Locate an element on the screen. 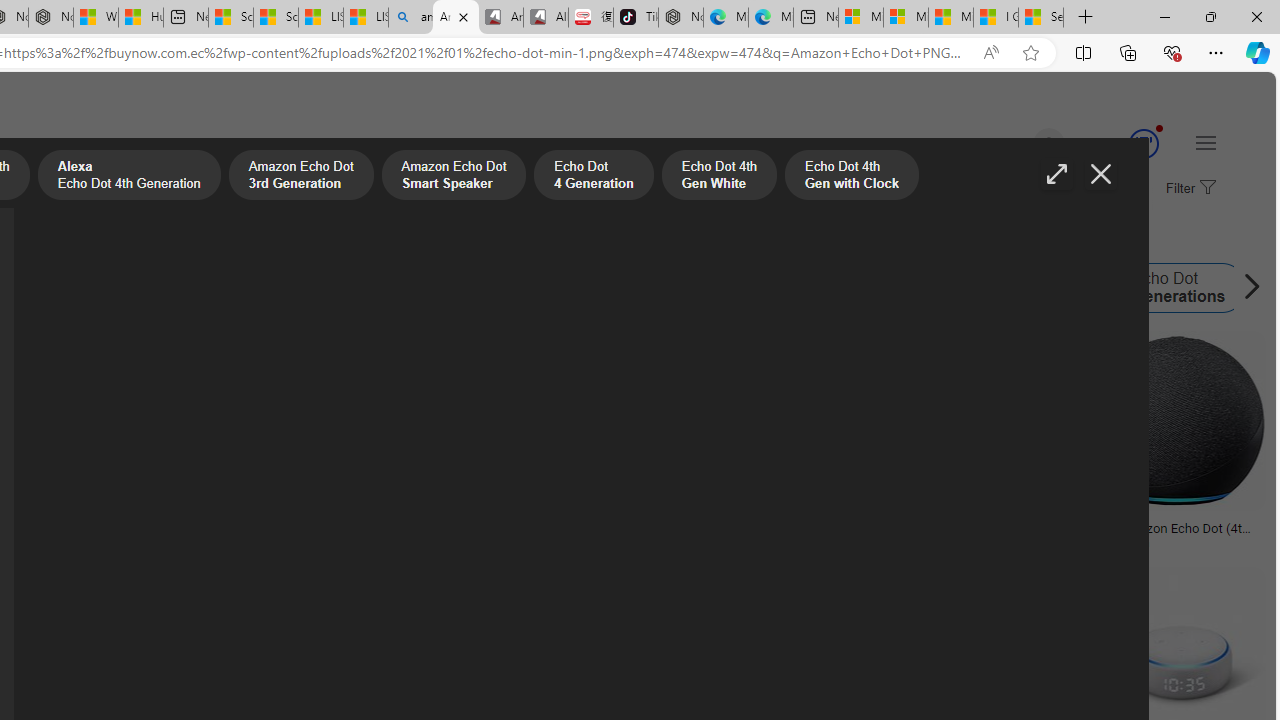  tpsearchtool.com is located at coordinates (930, 542).